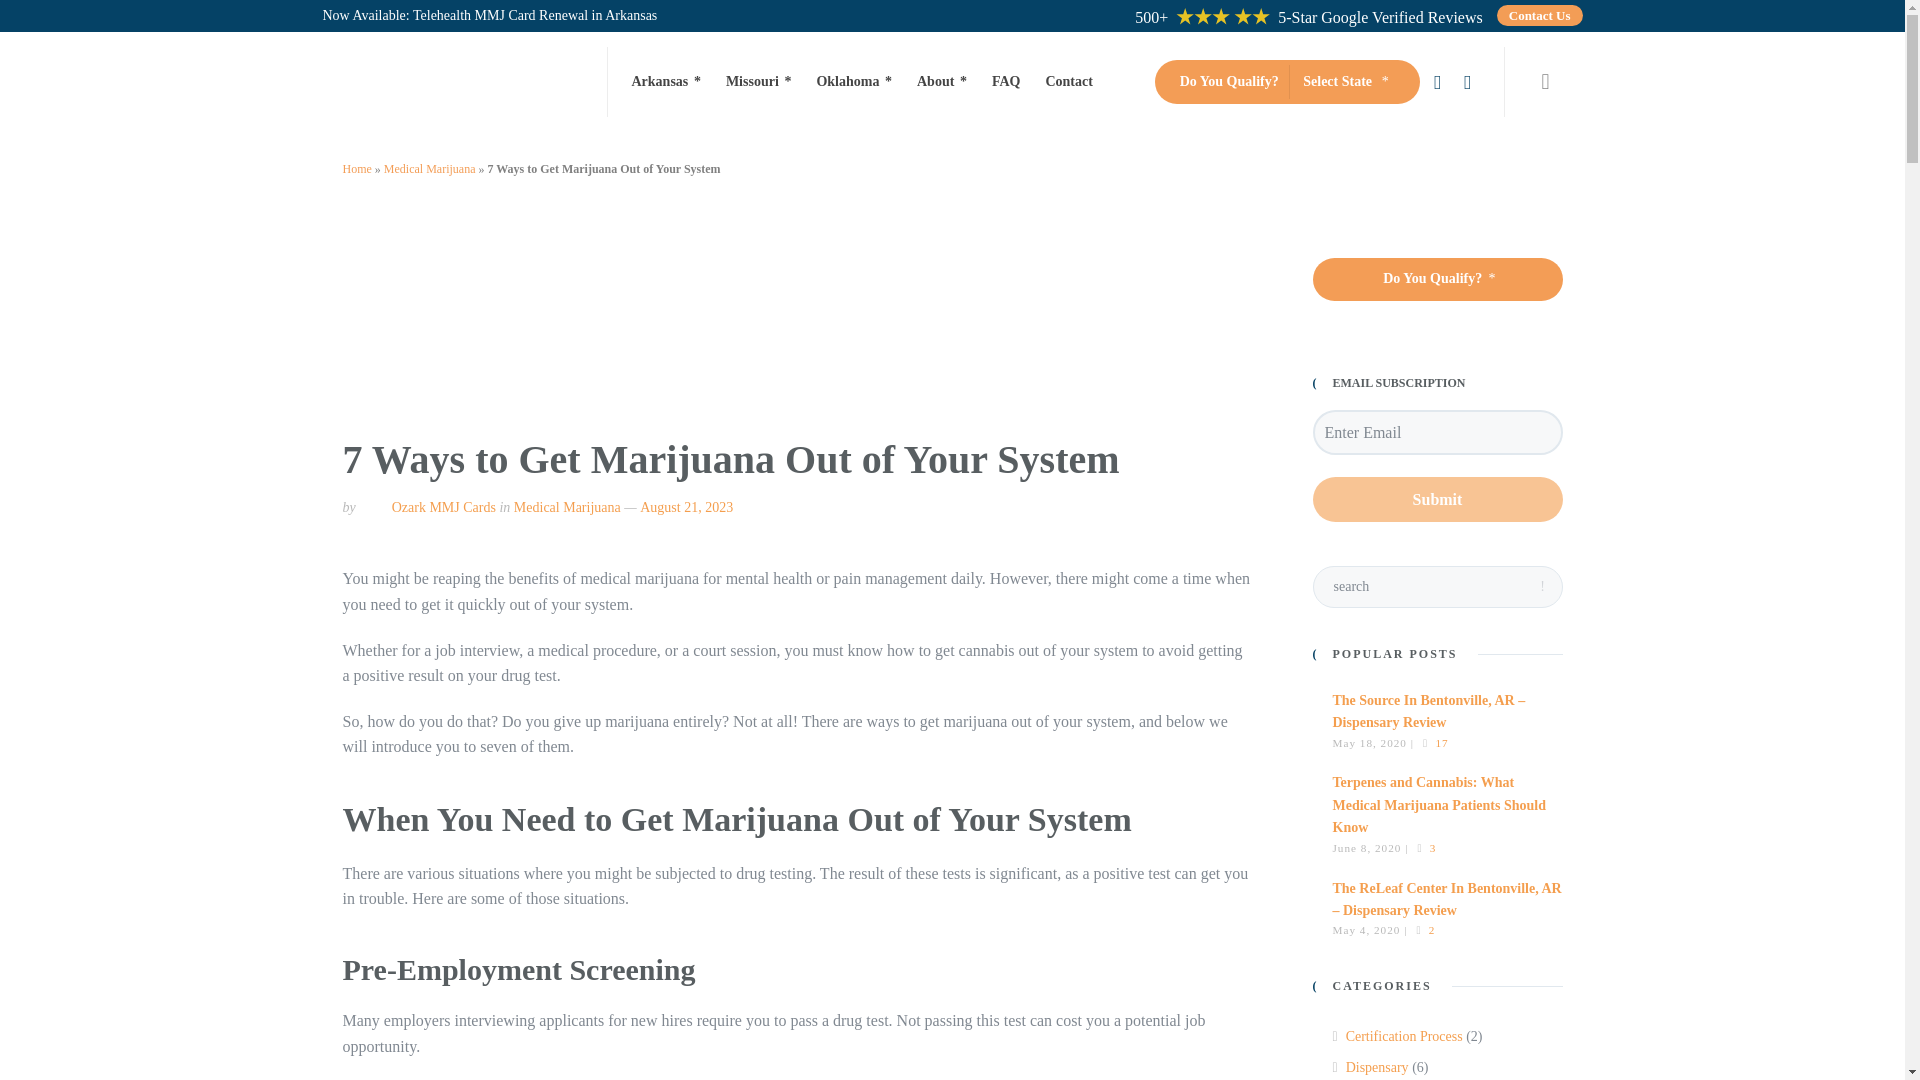 The height and width of the screenshot is (1080, 1920). I want to click on Posts by Ozark MMJ Cards, so click(443, 508).